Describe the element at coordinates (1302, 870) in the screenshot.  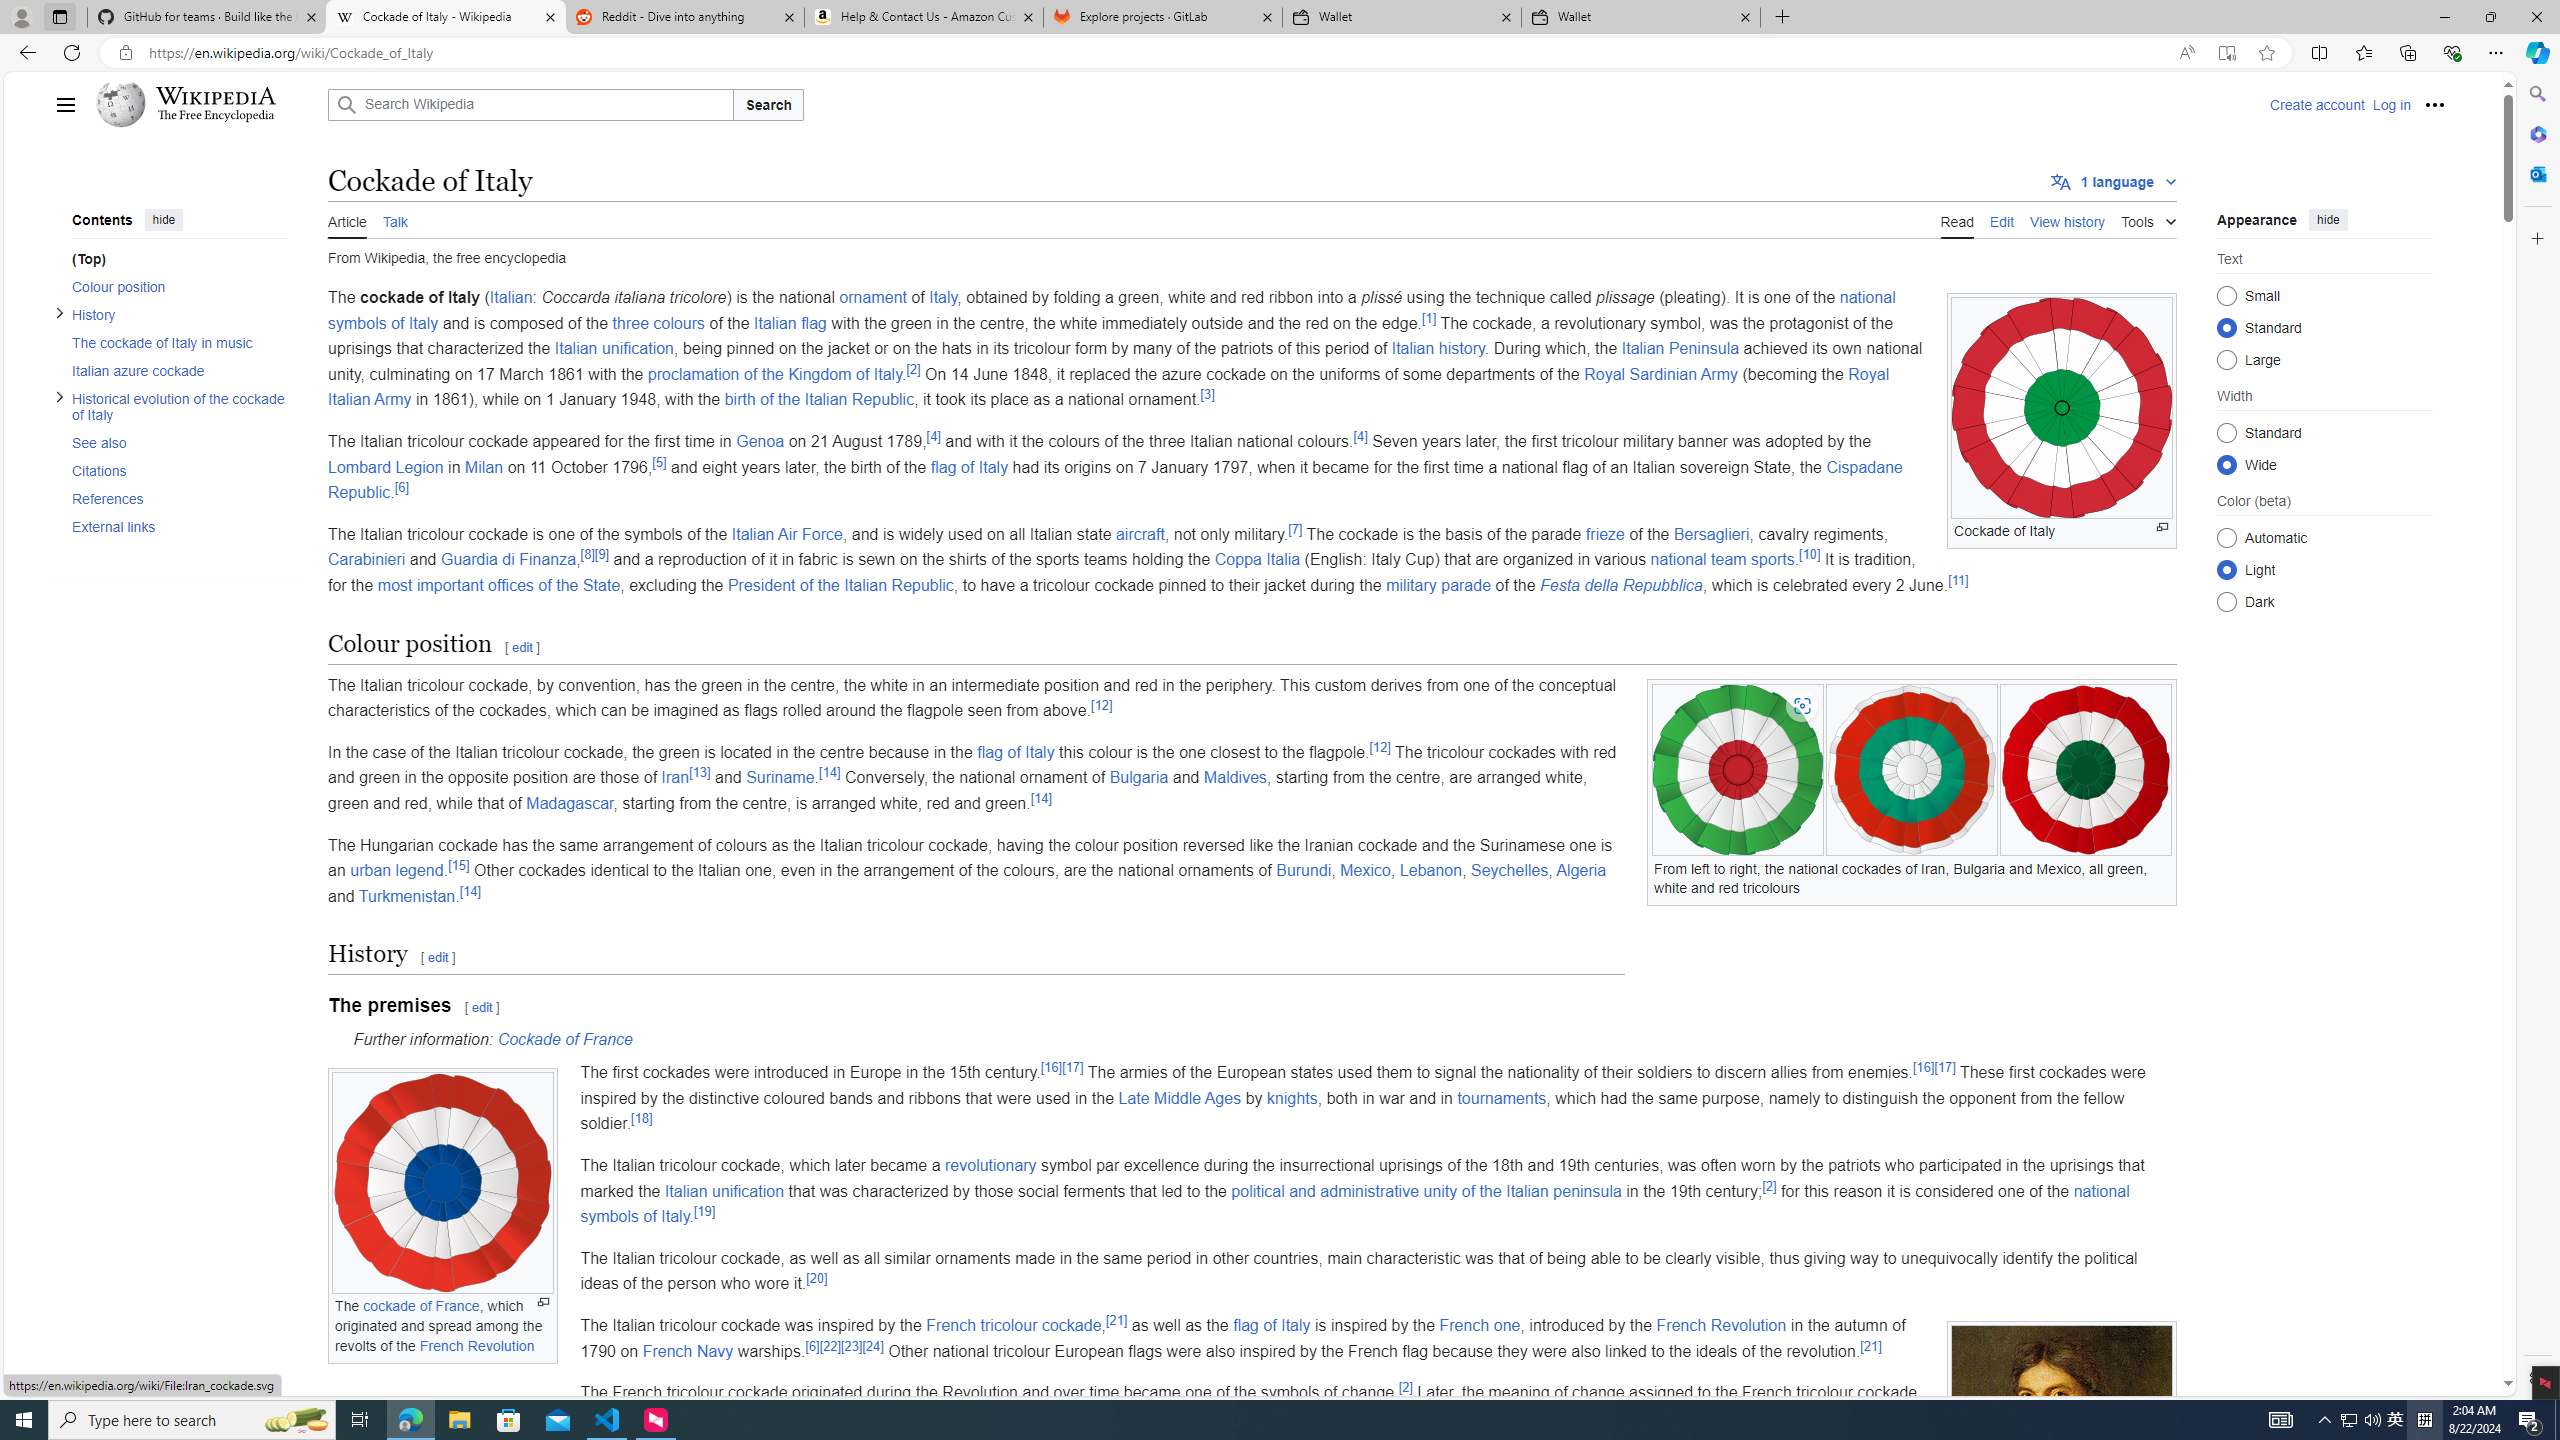
I see `Burundi` at that location.